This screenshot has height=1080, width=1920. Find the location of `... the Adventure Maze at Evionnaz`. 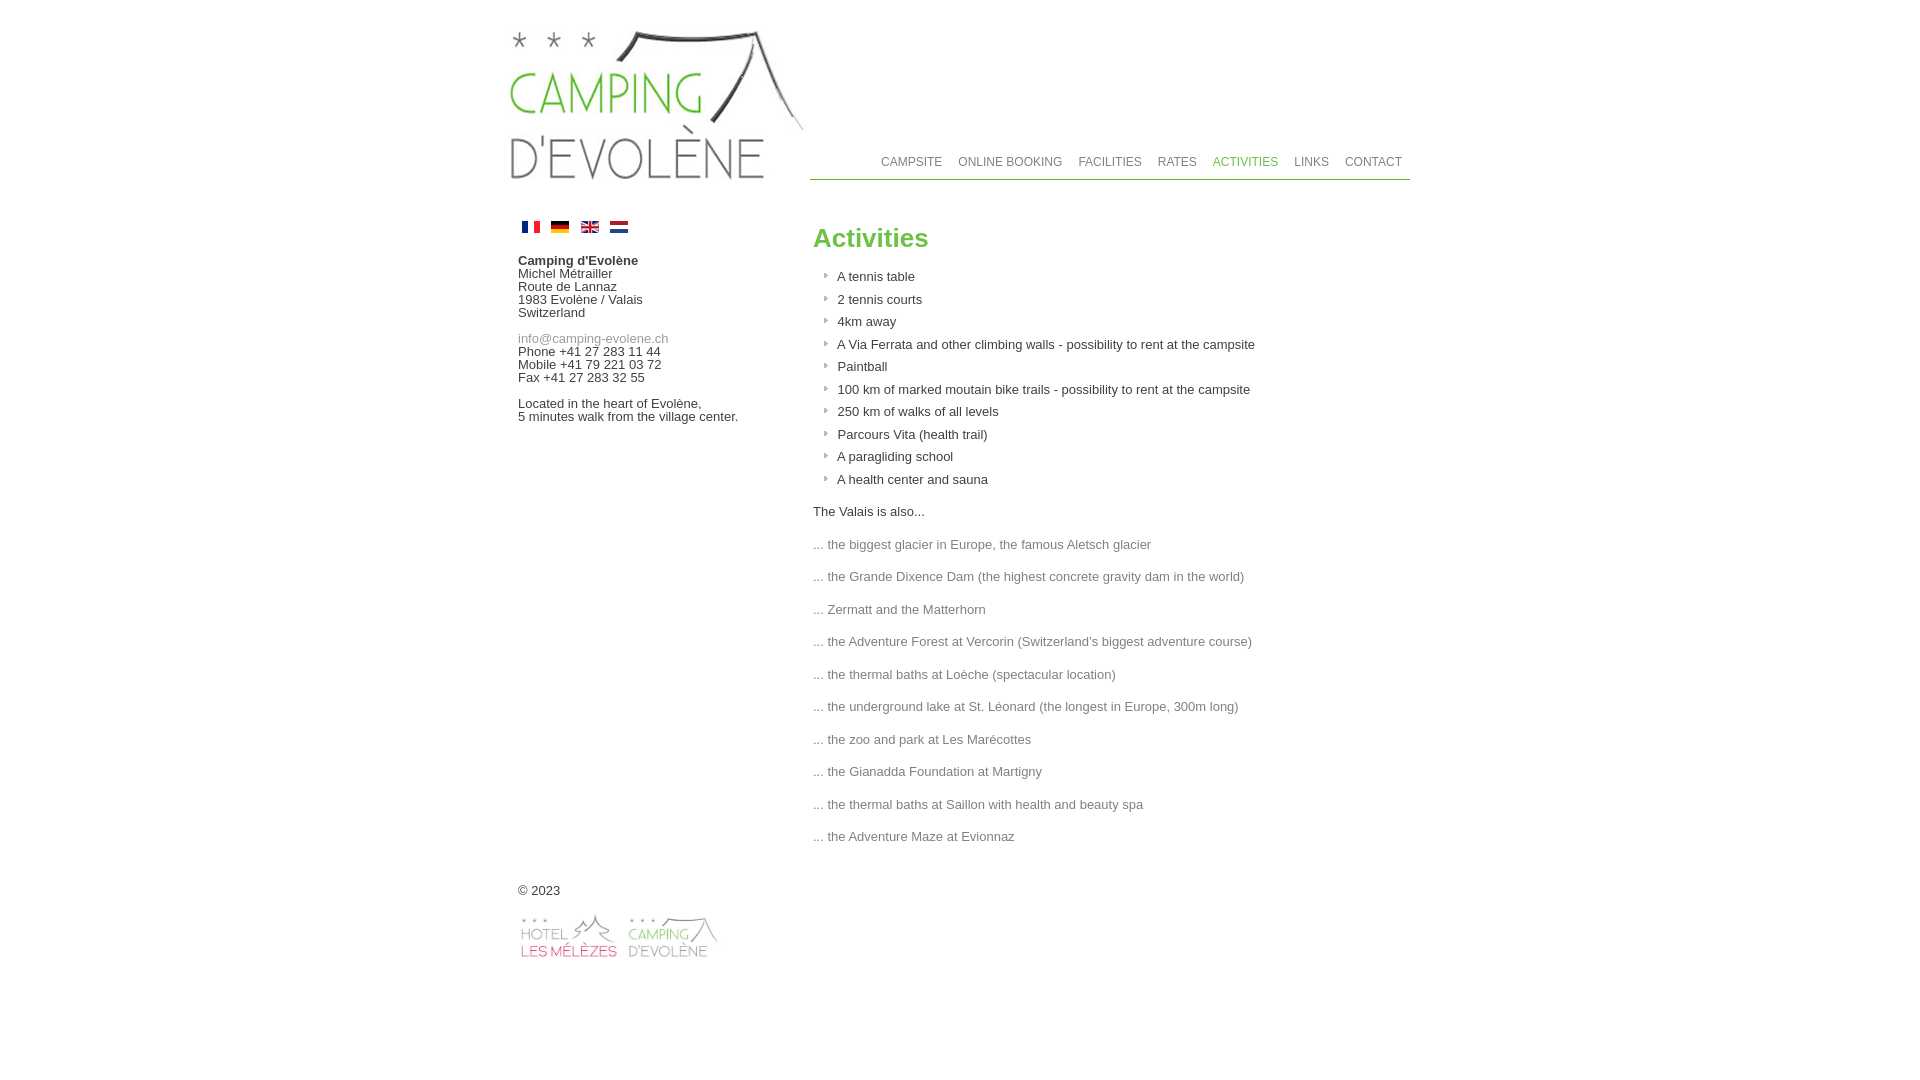

... the Adventure Maze at Evionnaz is located at coordinates (914, 836).